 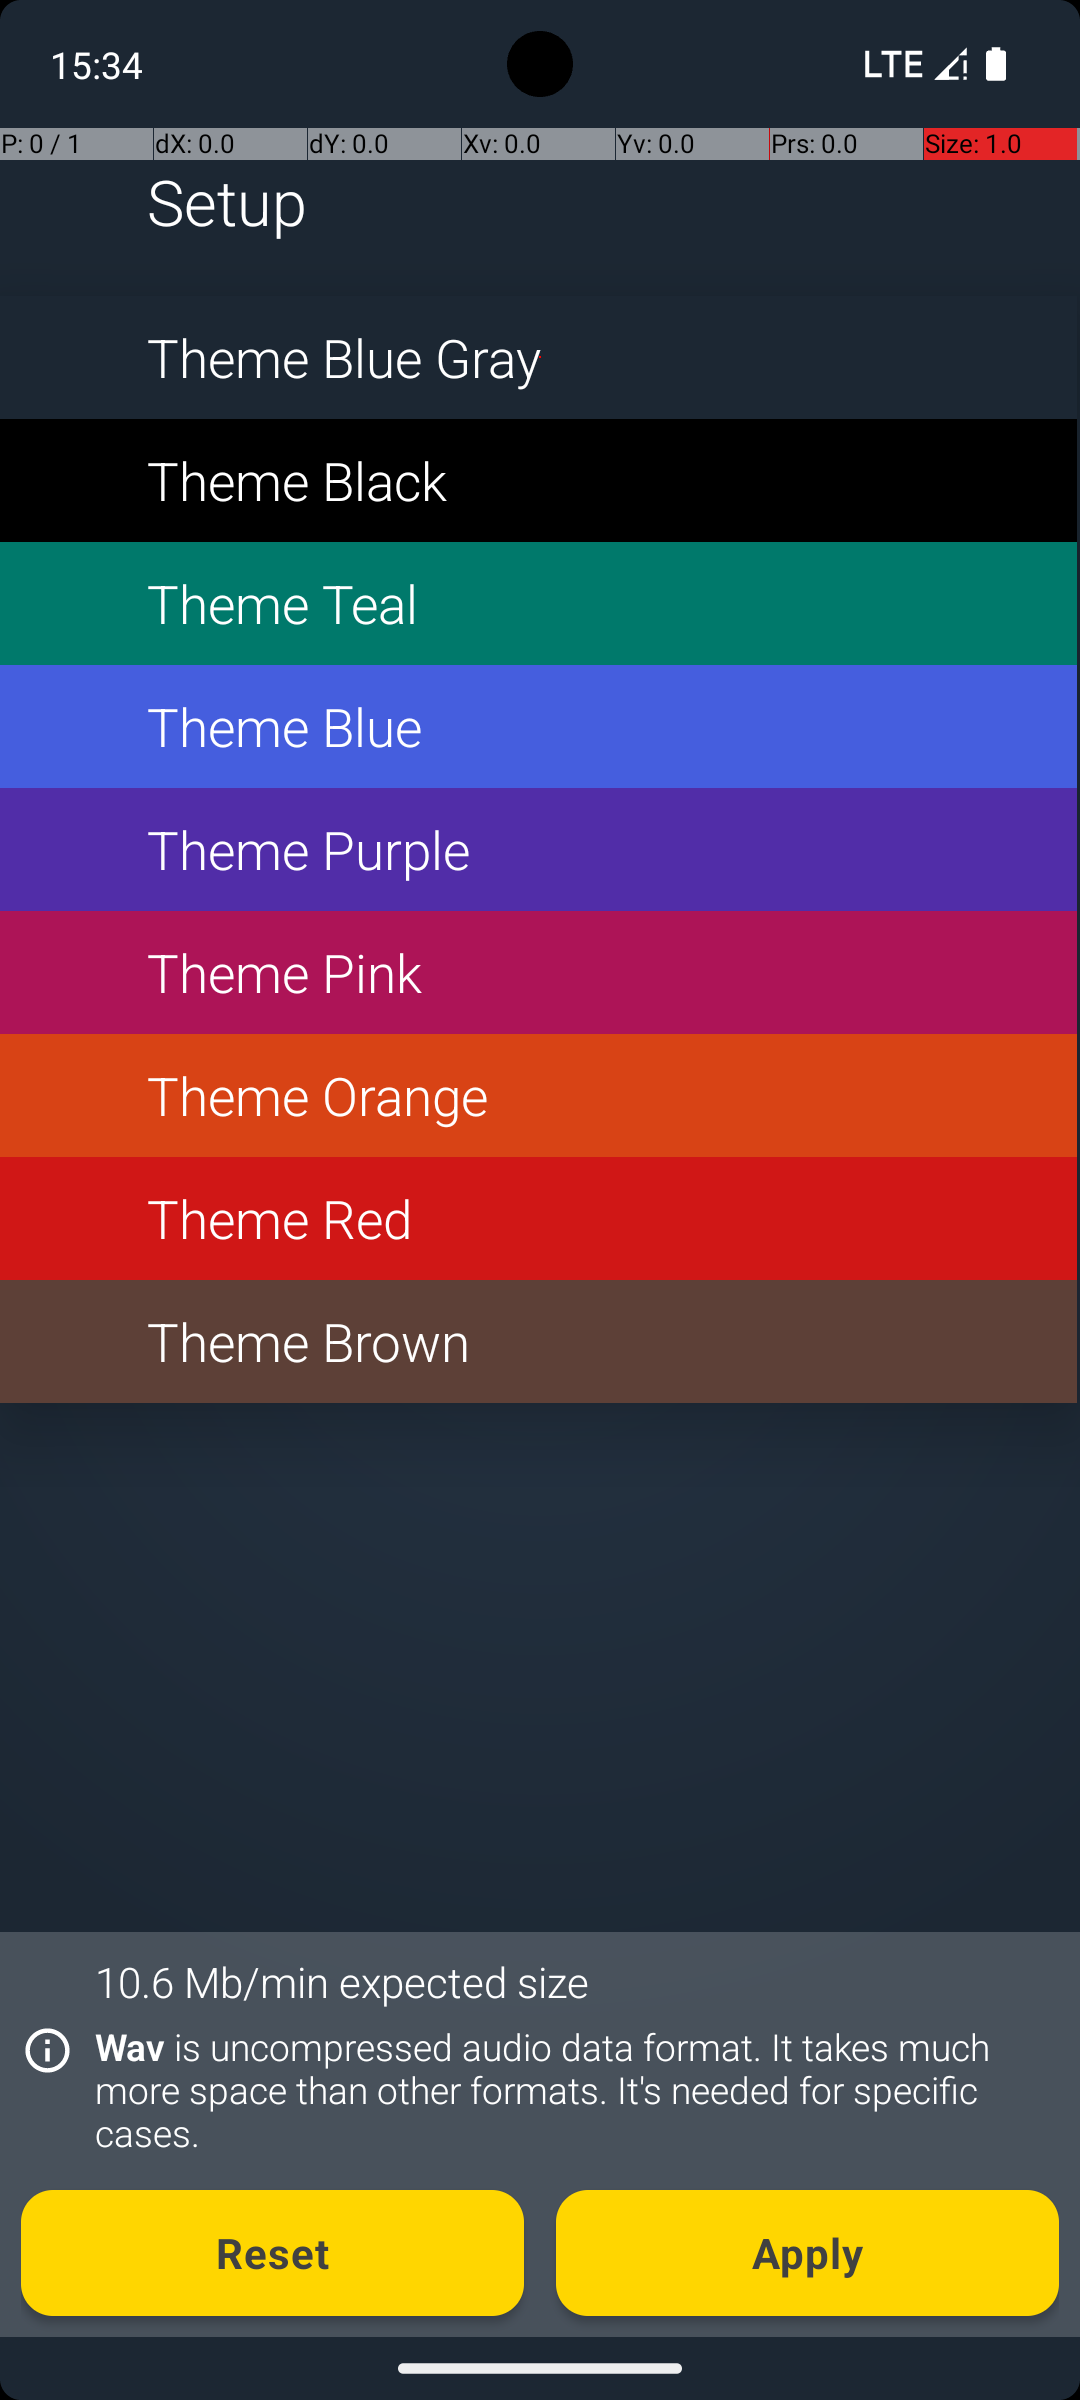 I want to click on Theme Orange, so click(x=538, y=1096).